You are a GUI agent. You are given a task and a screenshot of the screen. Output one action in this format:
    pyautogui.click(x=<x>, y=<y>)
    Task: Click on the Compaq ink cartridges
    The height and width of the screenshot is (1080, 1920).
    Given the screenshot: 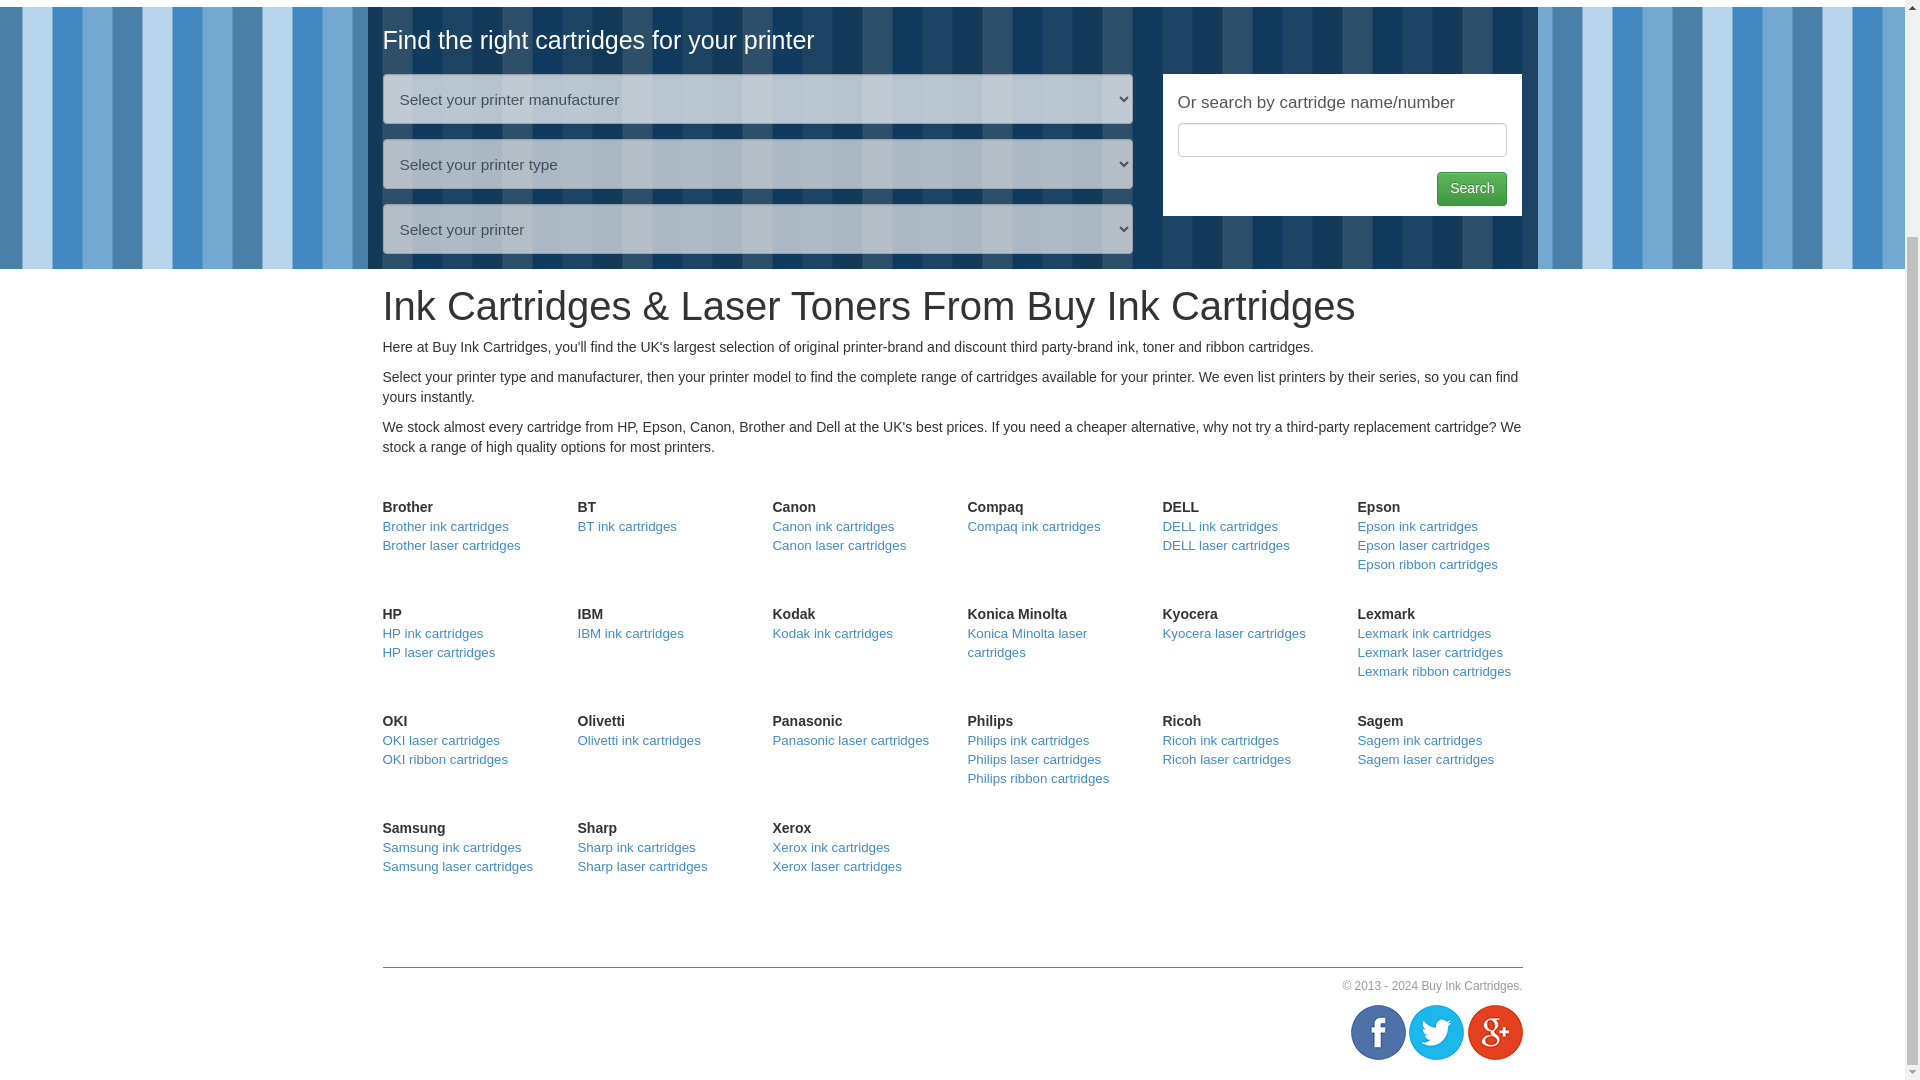 What is the action you would take?
    pyautogui.click(x=1034, y=526)
    